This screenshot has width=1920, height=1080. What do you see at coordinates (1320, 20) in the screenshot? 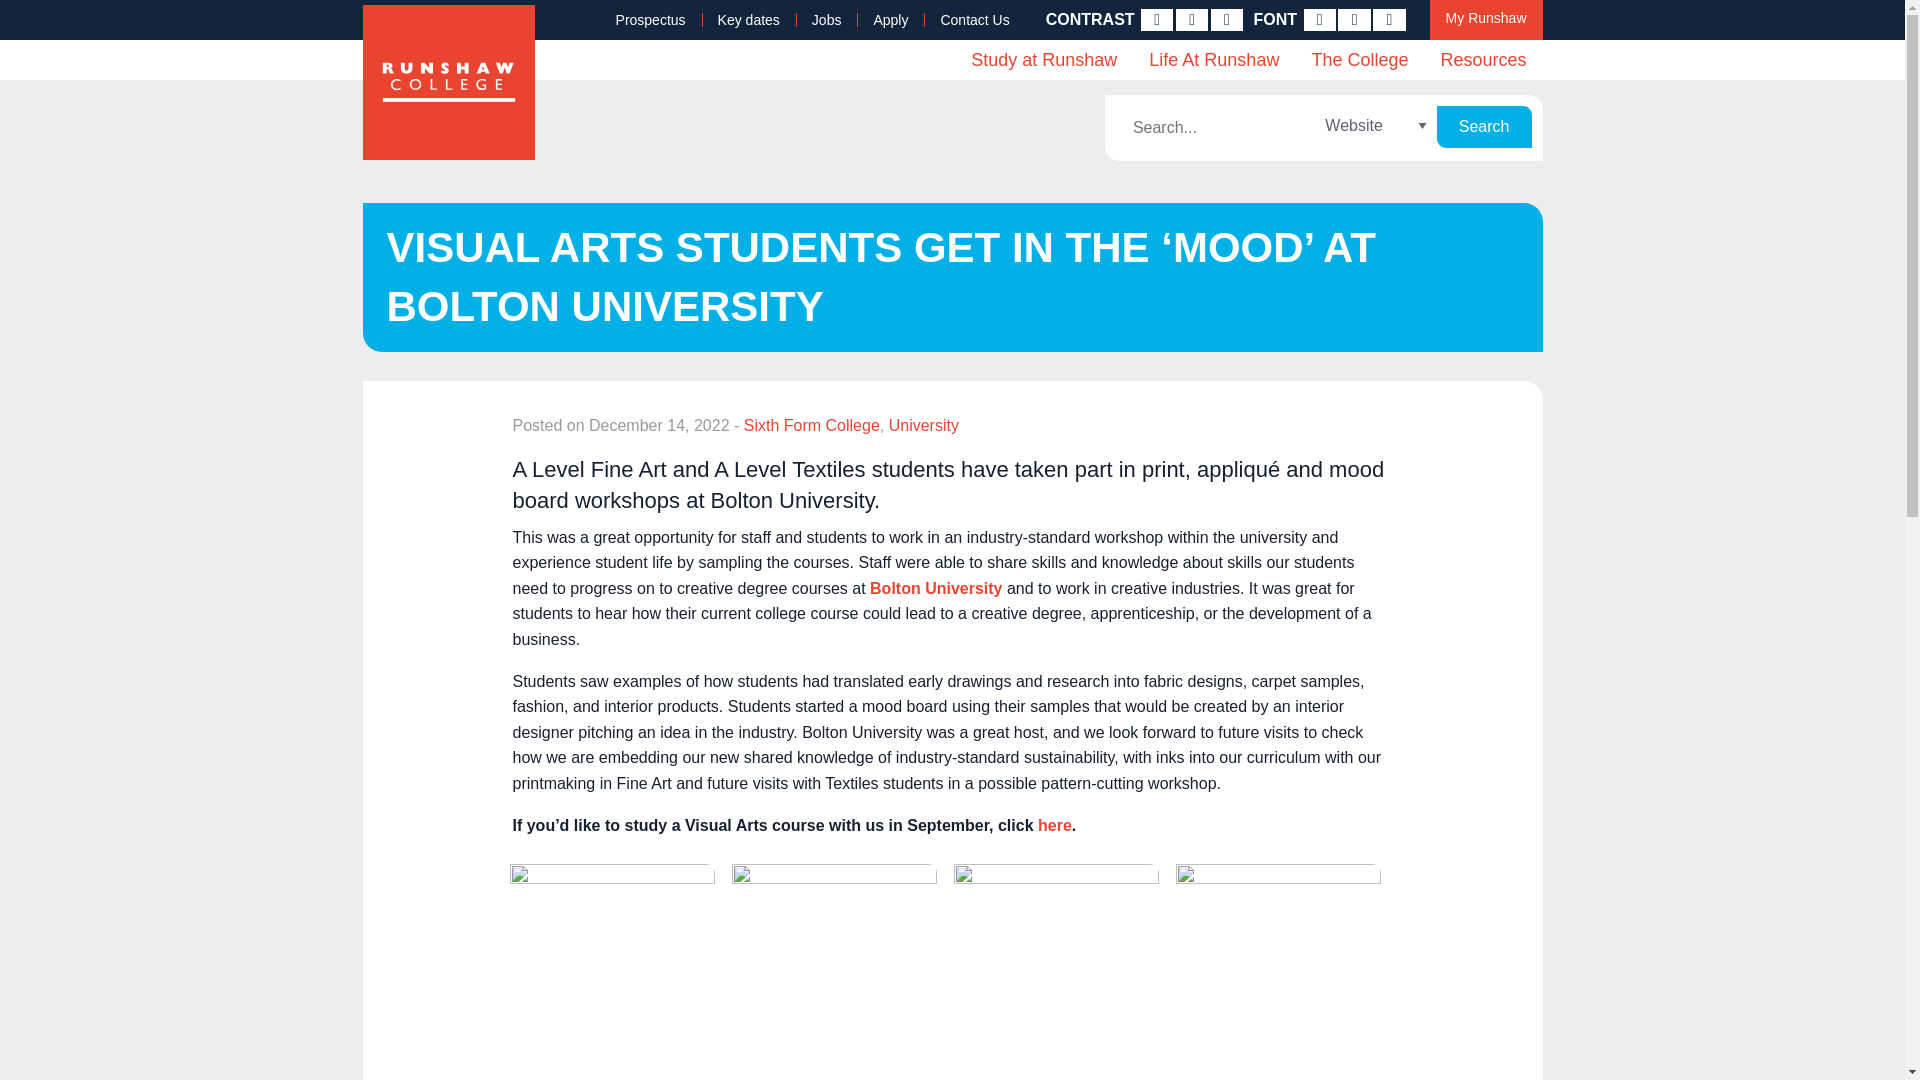
I see `Set smaller font size` at bounding box center [1320, 20].